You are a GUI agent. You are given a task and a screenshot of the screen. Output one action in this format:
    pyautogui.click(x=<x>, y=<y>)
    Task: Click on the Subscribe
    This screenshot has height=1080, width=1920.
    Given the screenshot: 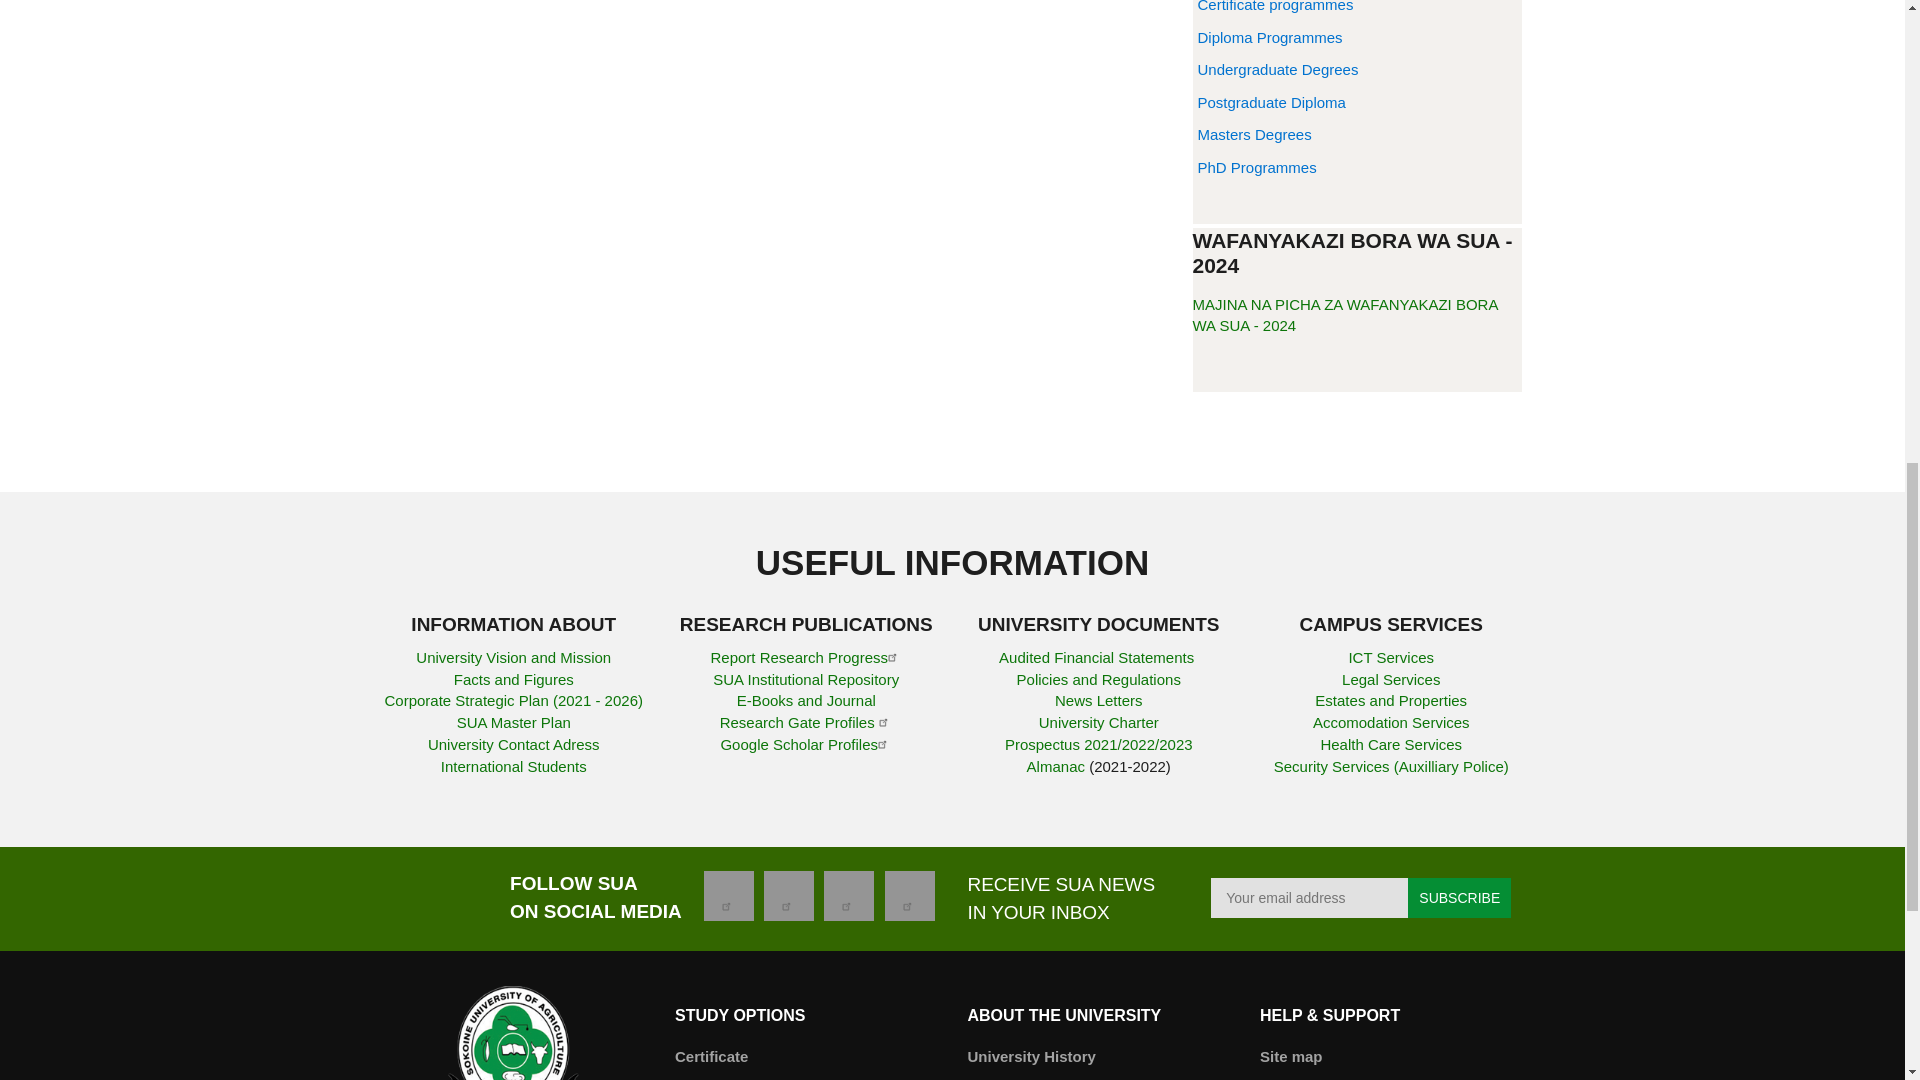 What is the action you would take?
    pyautogui.click(x=1459, y=898)
    